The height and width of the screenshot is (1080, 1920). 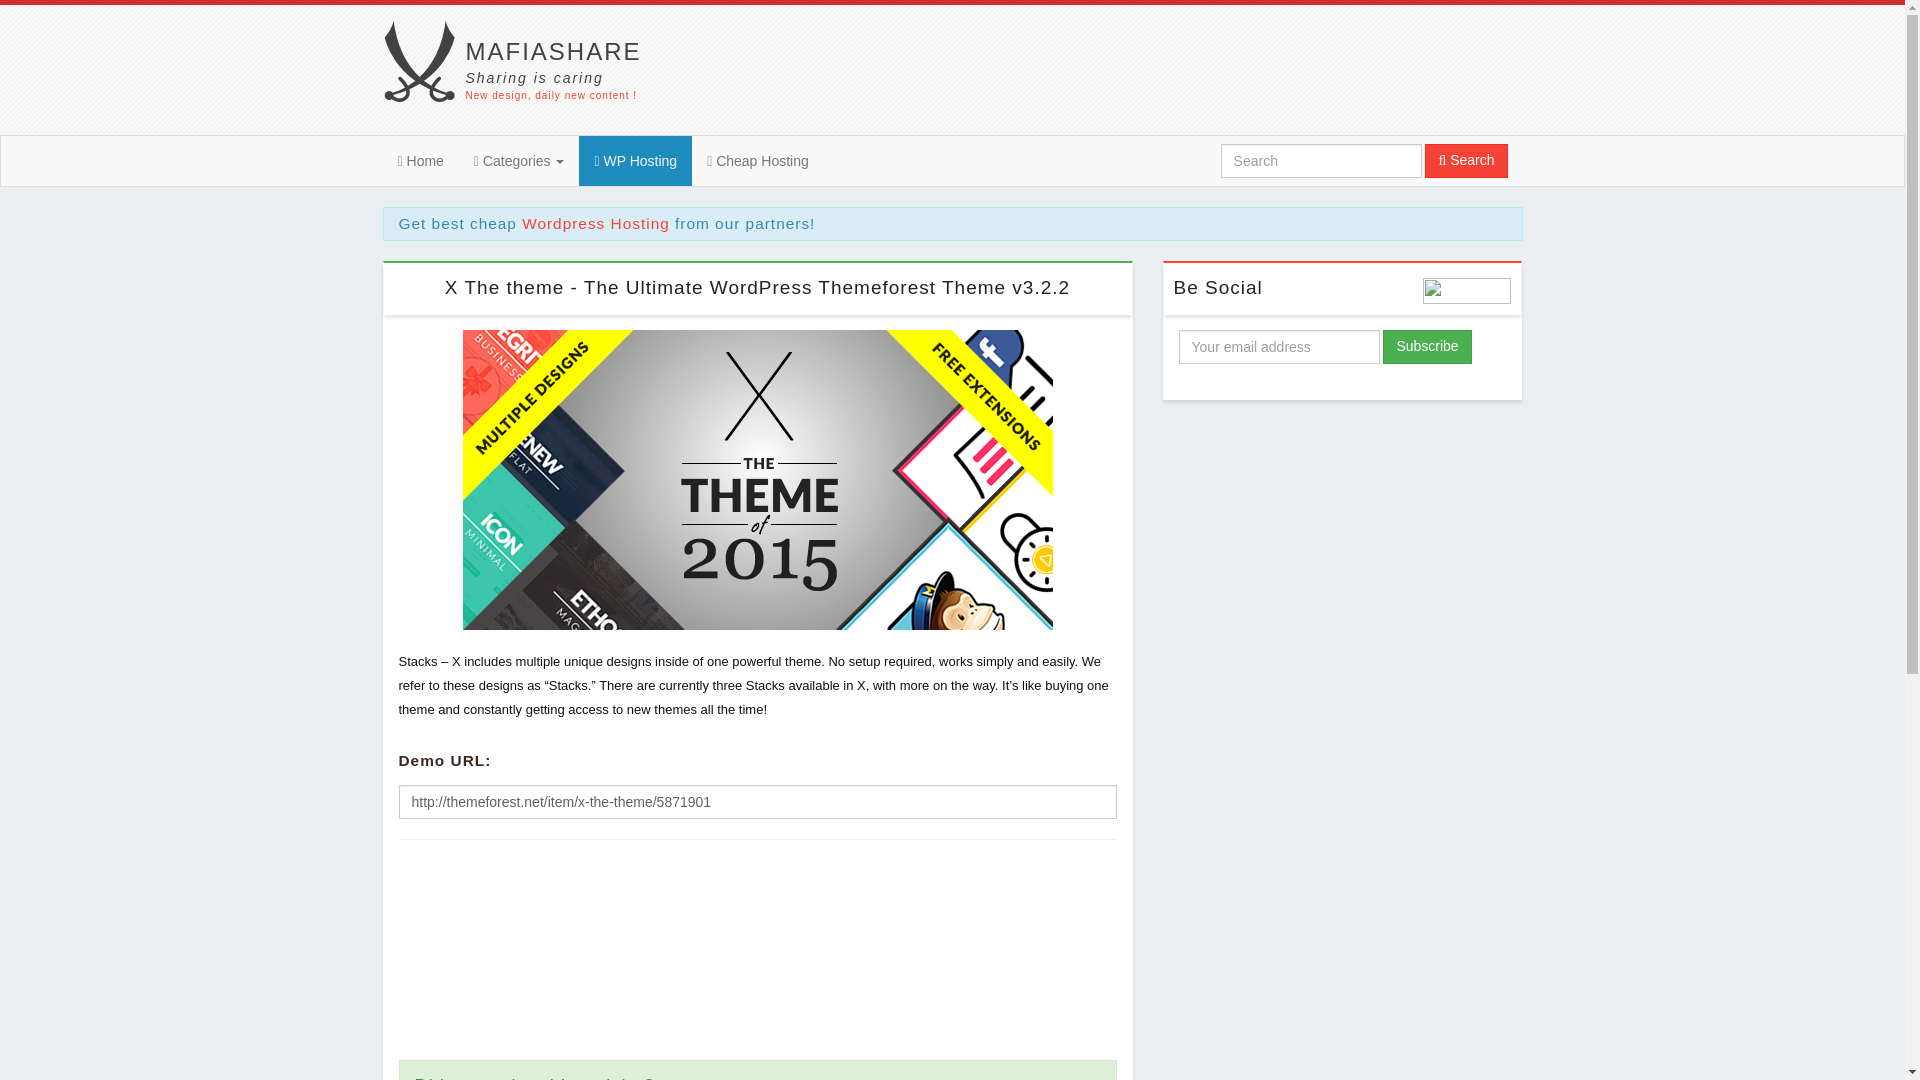 What do you see at coordinates (1466, 160) in the screenshot?
I see `Search` at bounding box center [1466, 160].